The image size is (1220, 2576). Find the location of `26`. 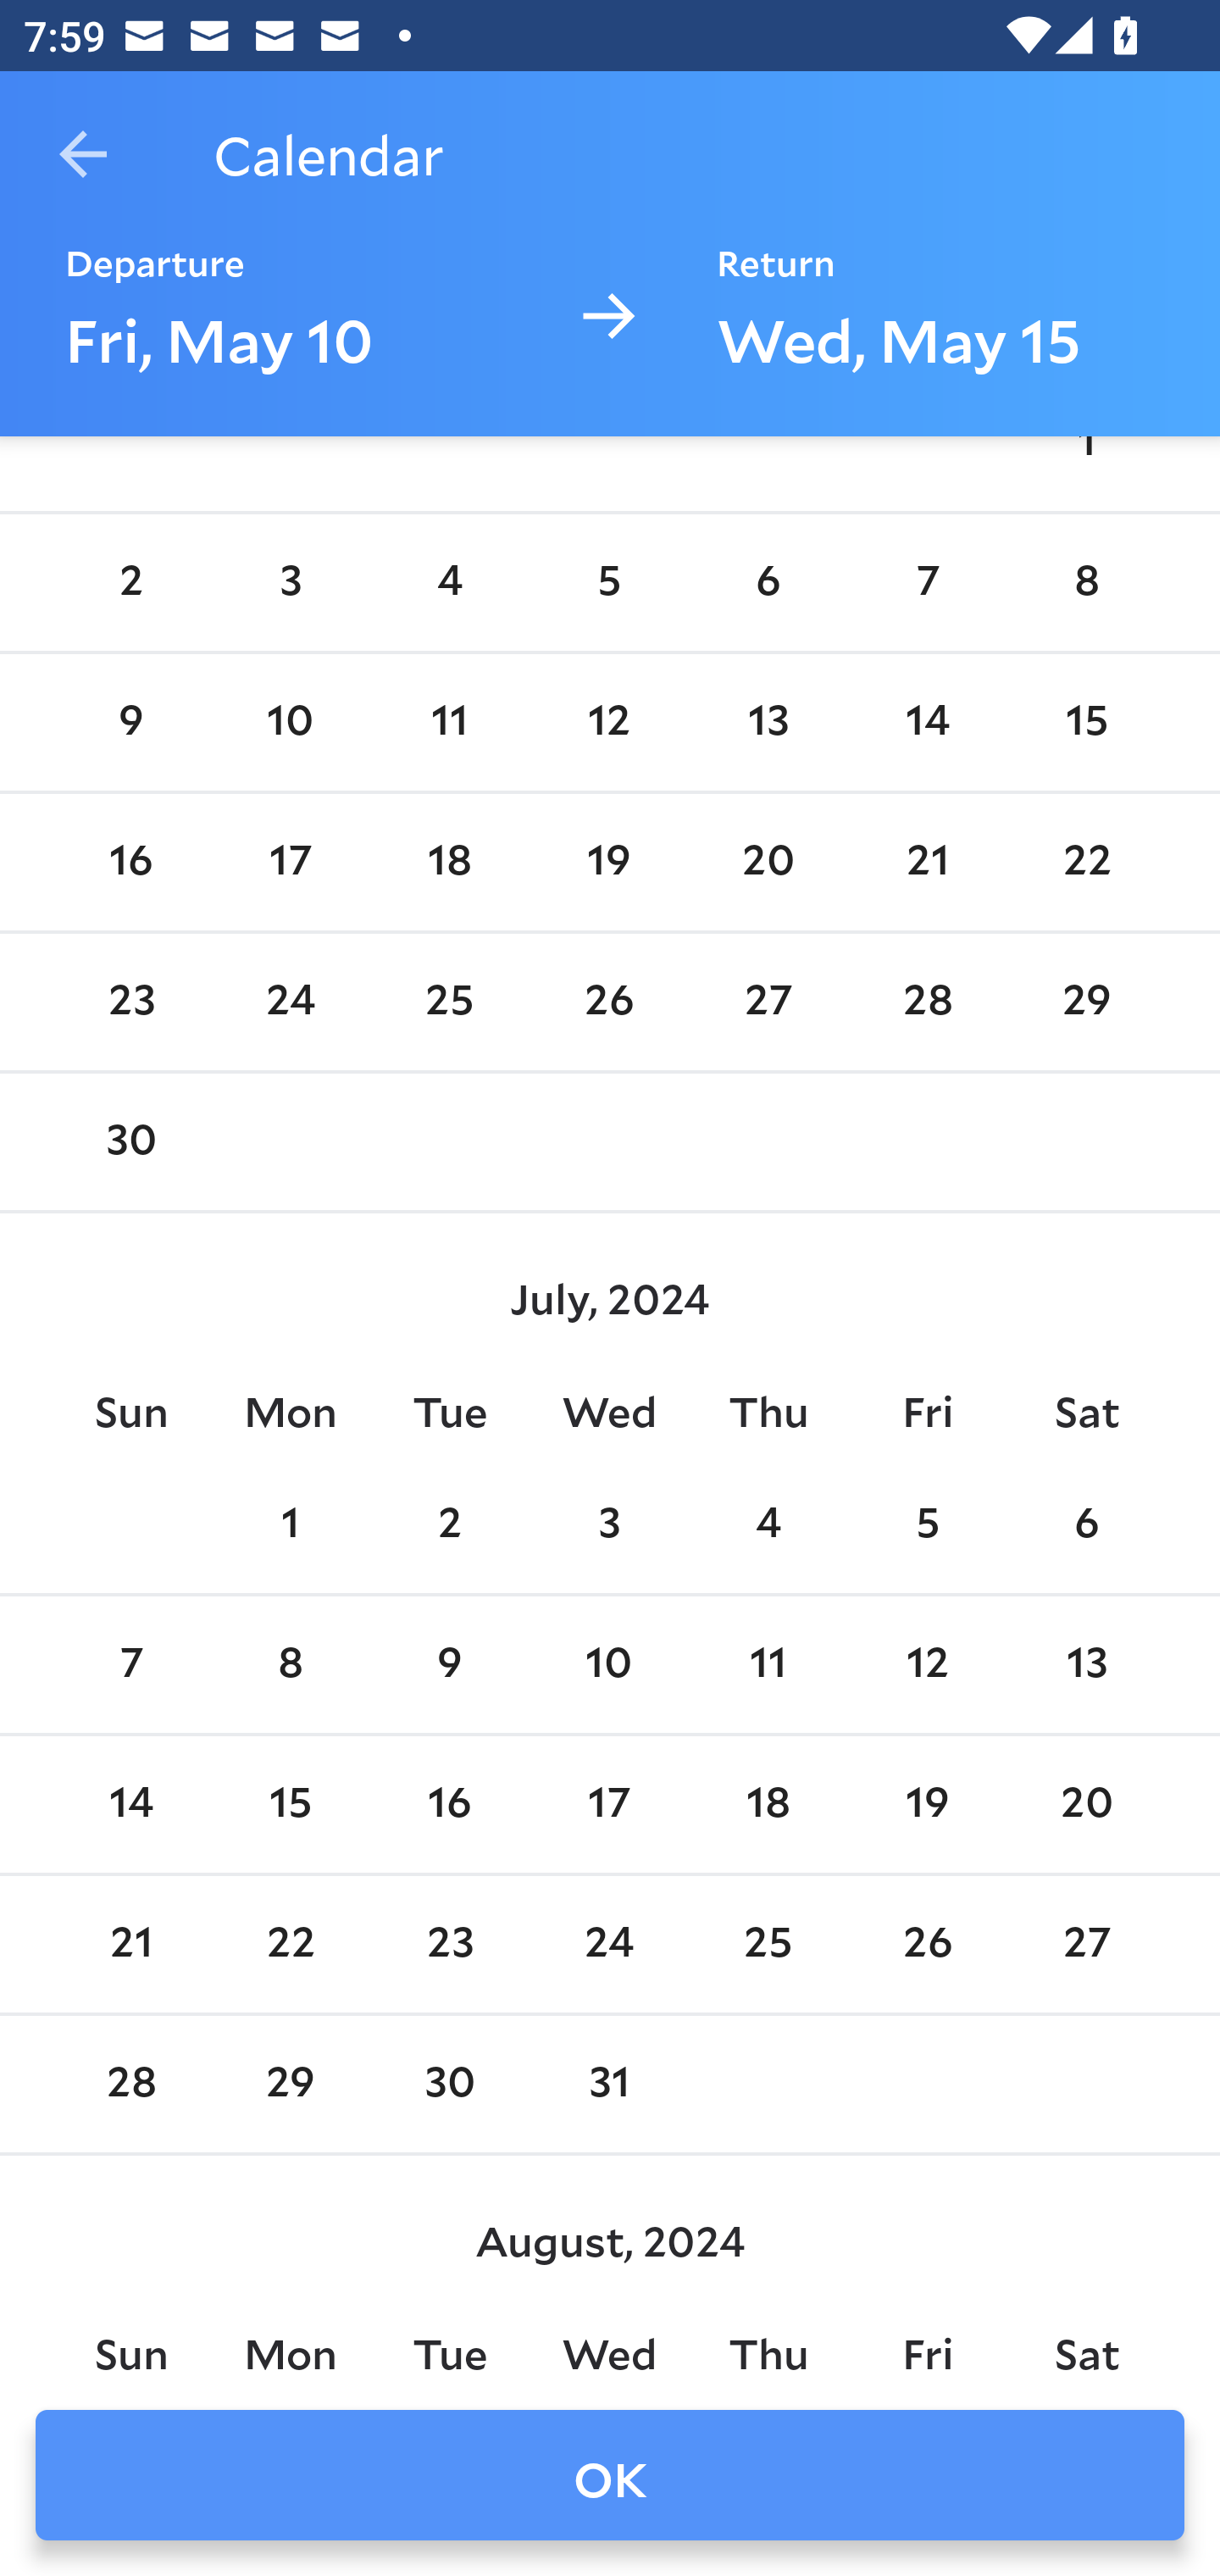

26 is located at coordinates (609, 1002).